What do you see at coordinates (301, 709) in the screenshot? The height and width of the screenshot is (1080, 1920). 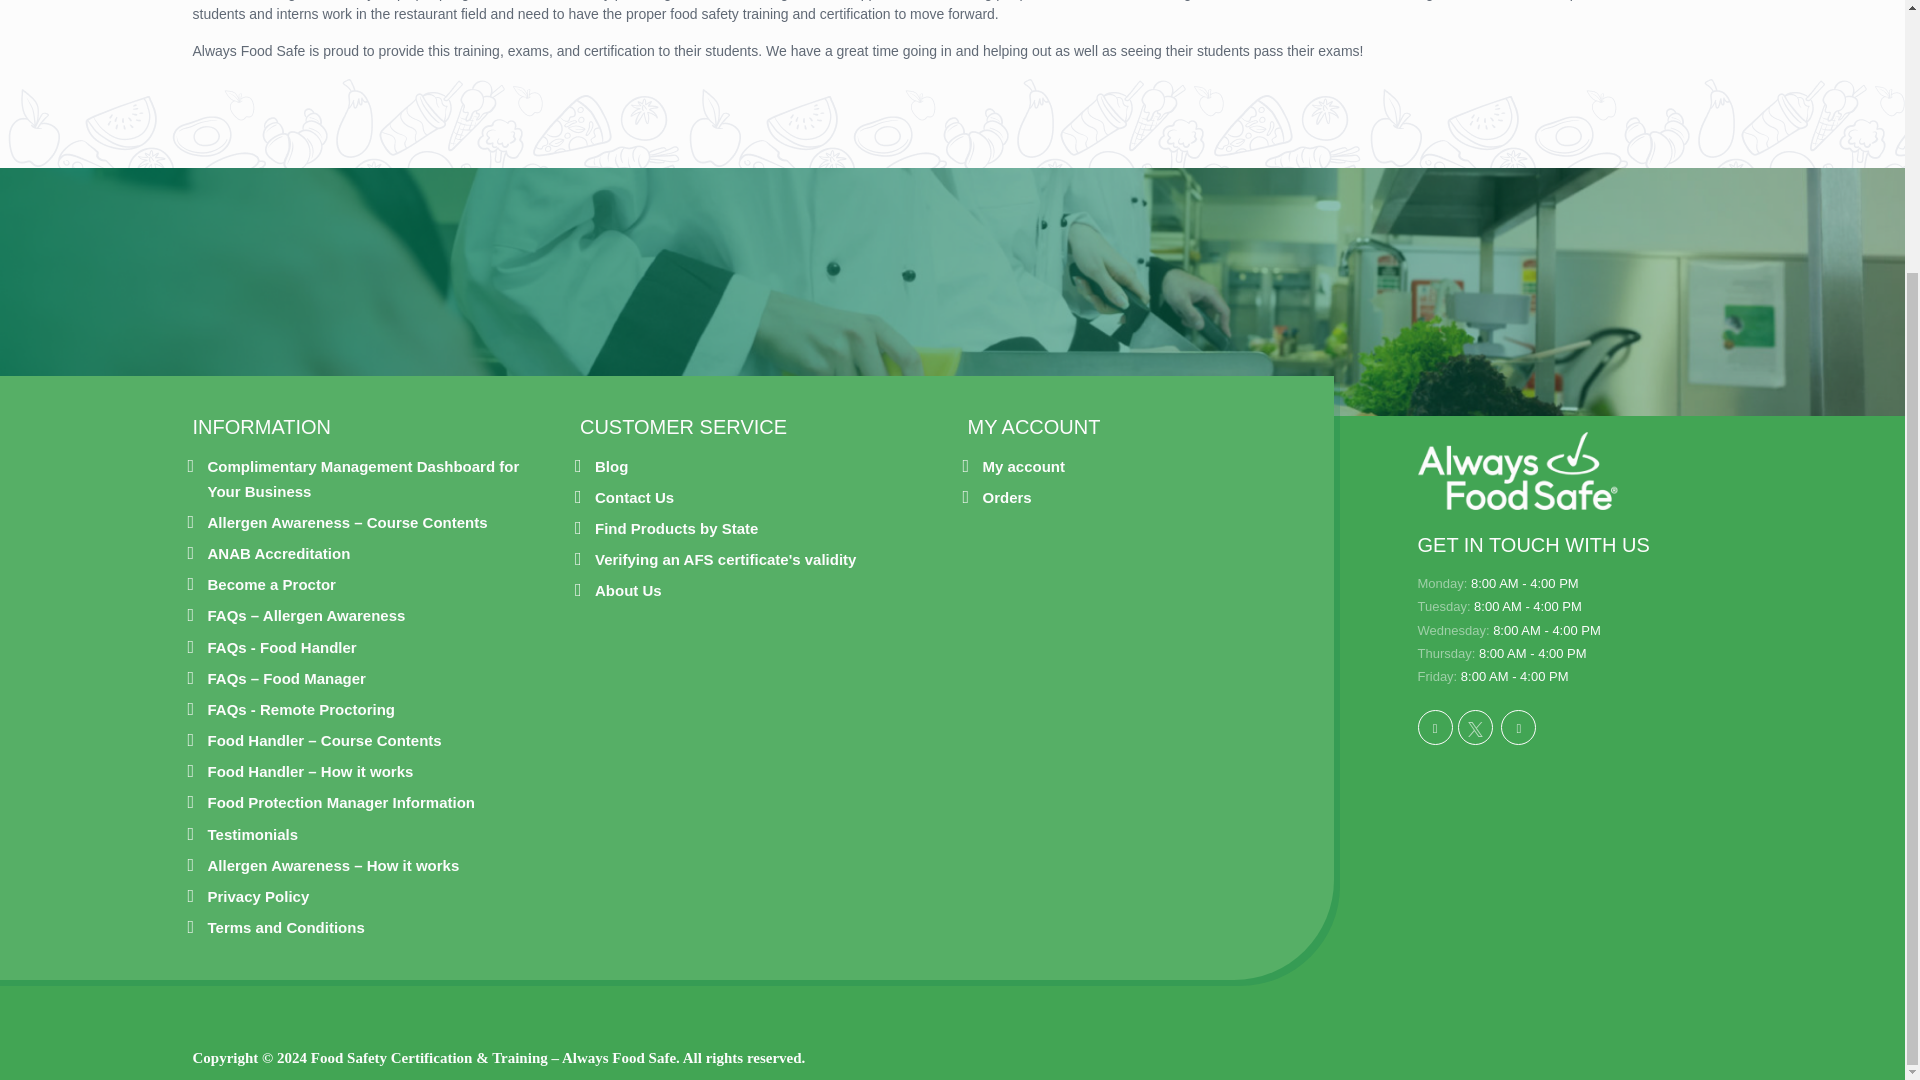 I see `FAQs - Remote Proctoring` at bounding box center [301, 709].